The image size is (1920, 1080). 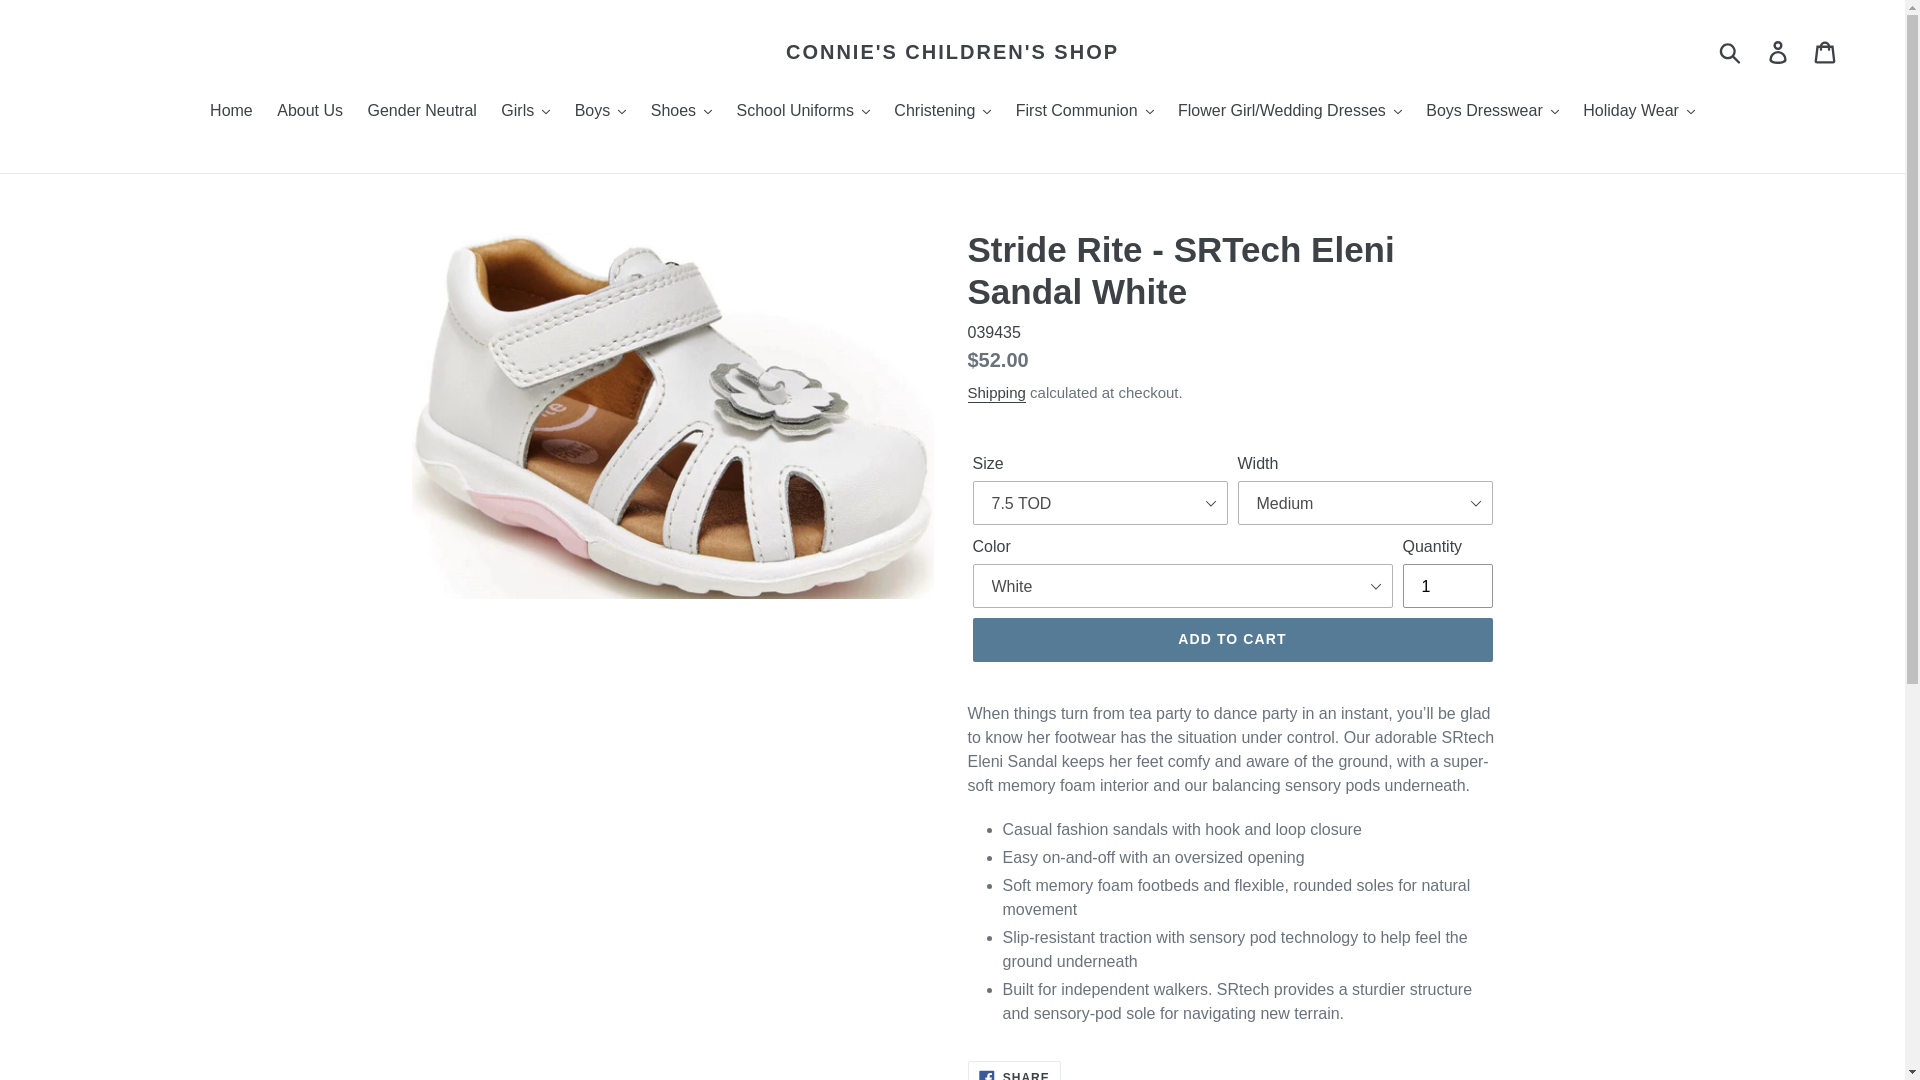 I want to click on CONNIE'S CHILDREN'S SHOP, so click(x=952, y=51).